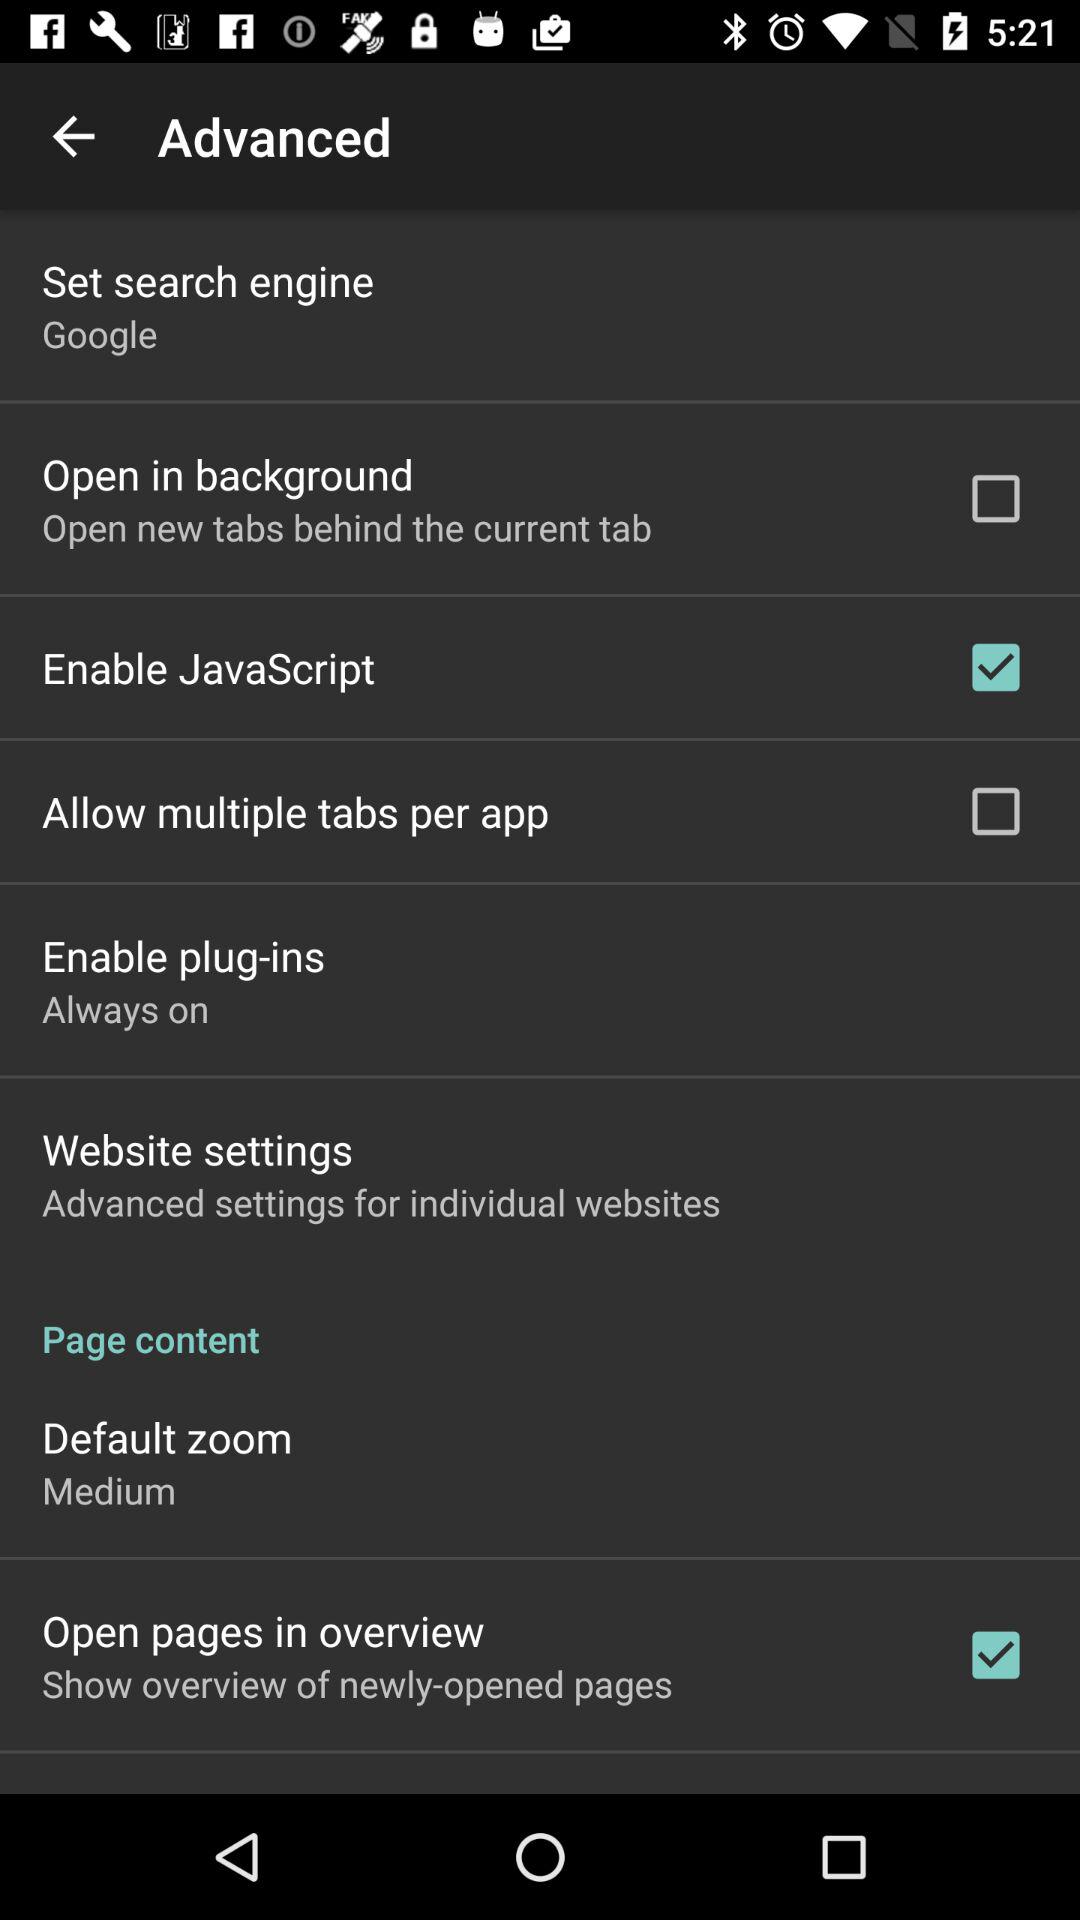 The image size is (1080, 1920). I want to click on tap the enable javascript, so click(208, 667).